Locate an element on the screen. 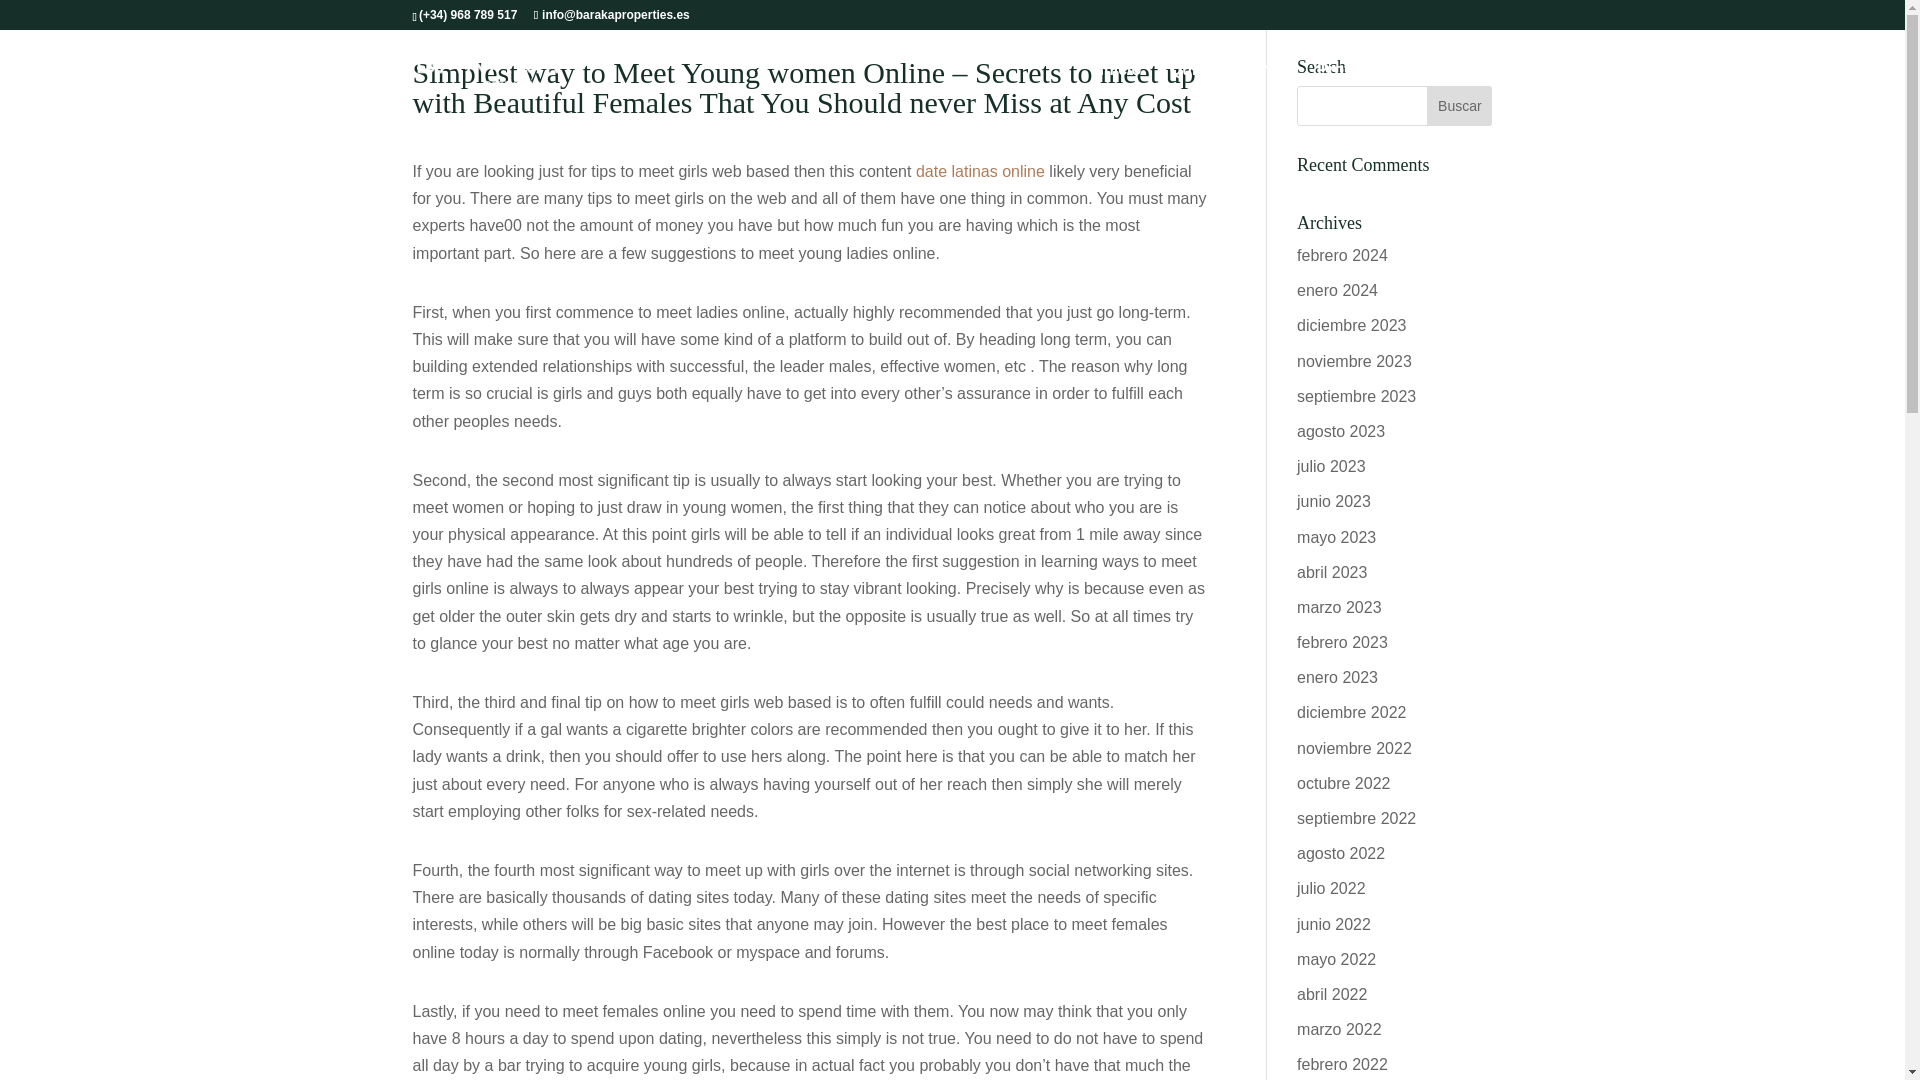  Proyectos is located at coordinates (1355, 70).